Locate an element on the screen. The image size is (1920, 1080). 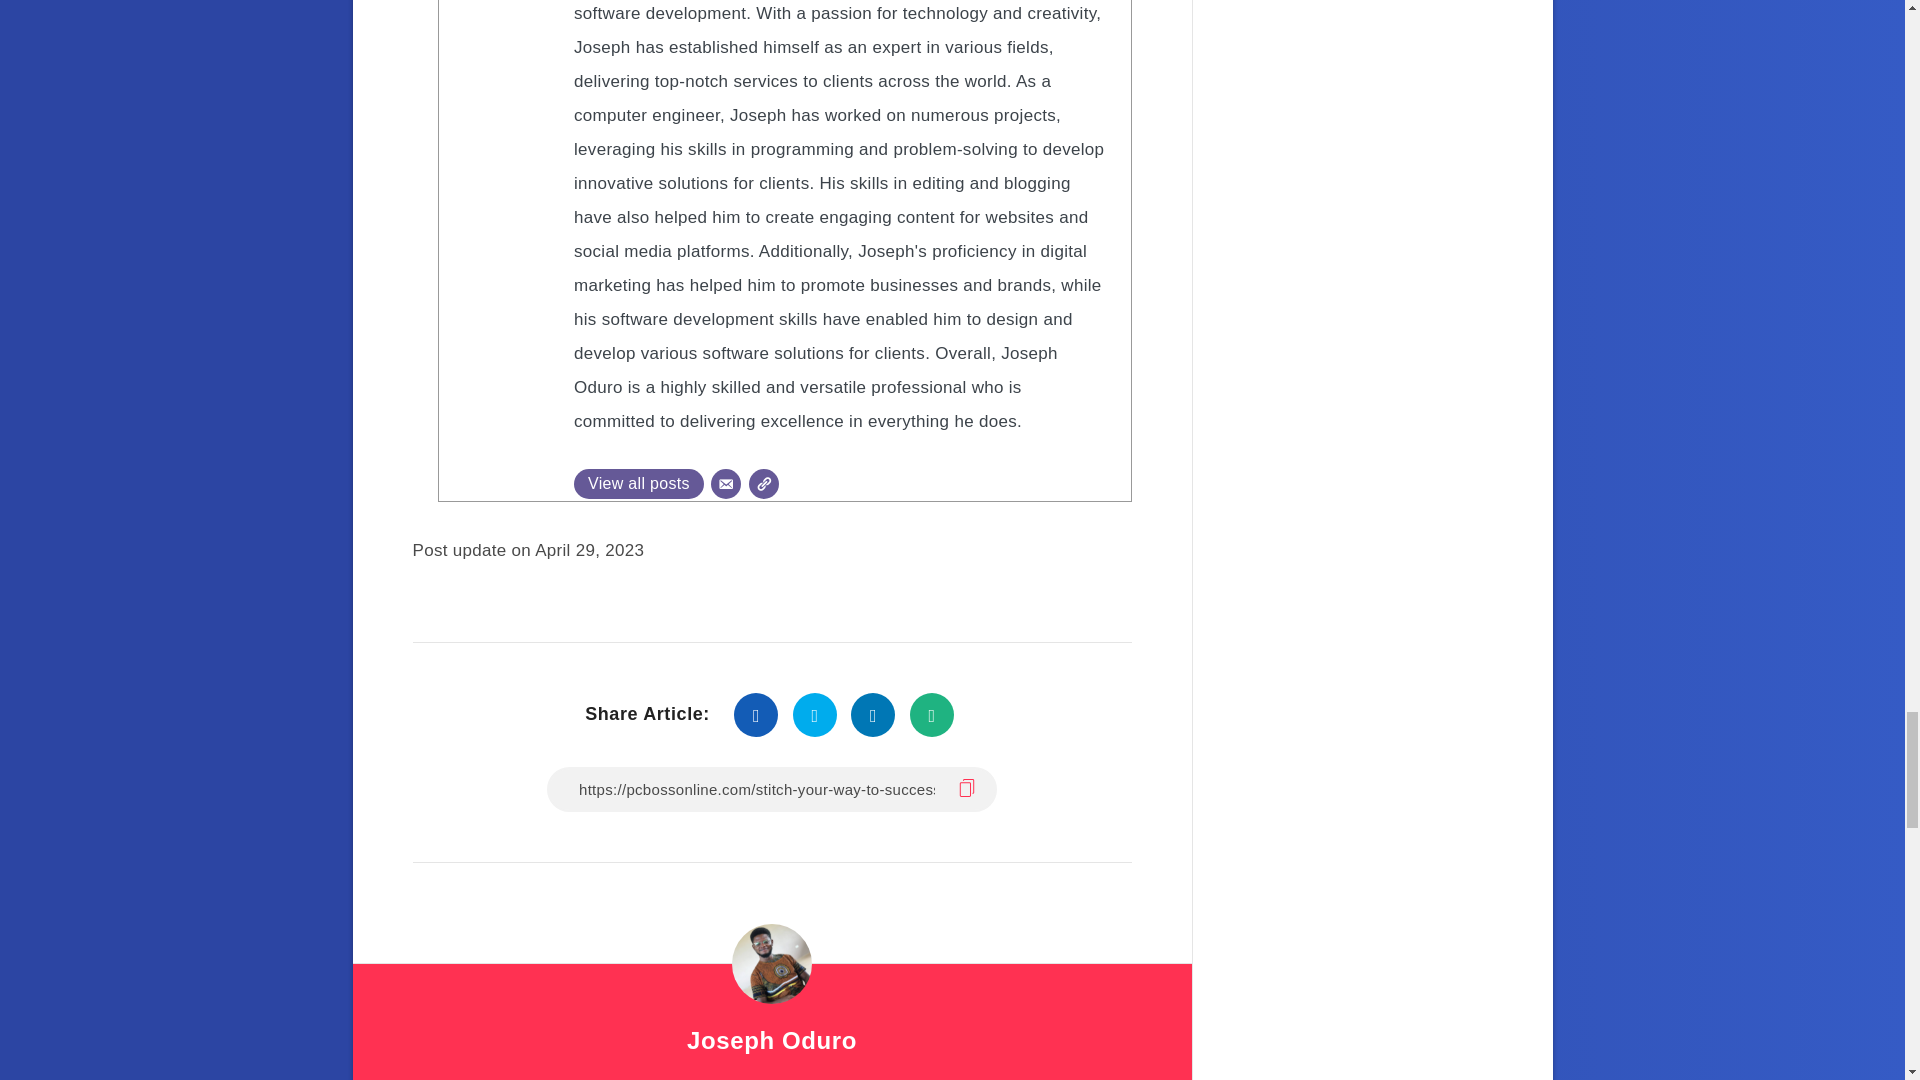
Joseph Oduro is located at coordinates (772, 1042).